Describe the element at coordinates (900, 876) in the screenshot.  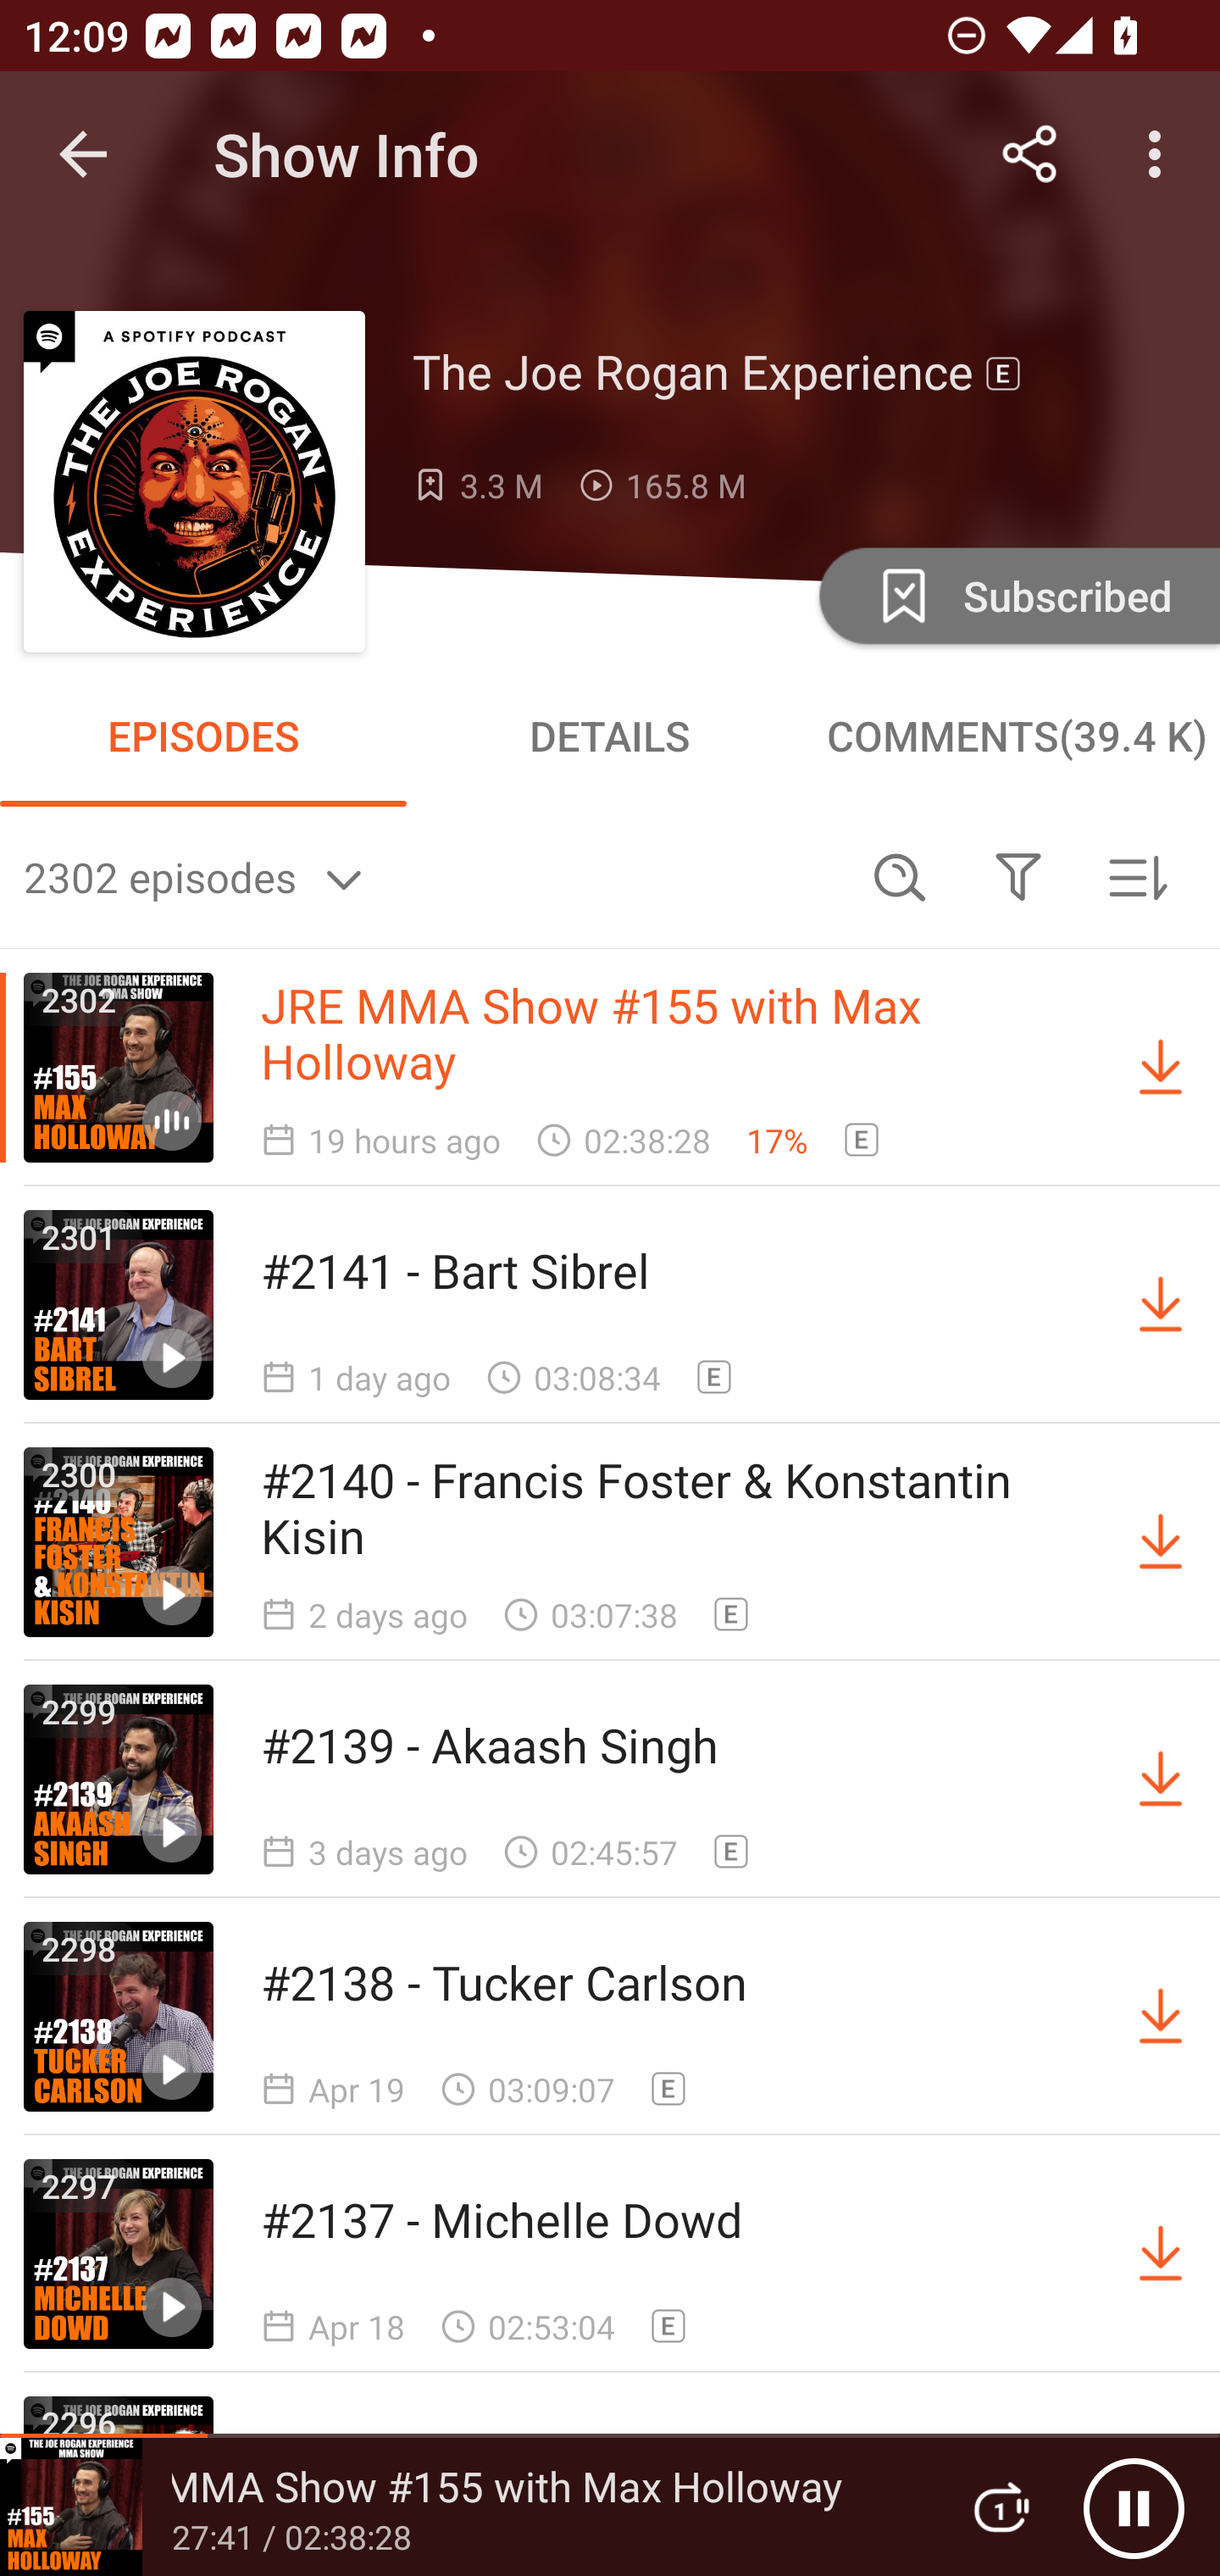
I see ` Search` at that location.